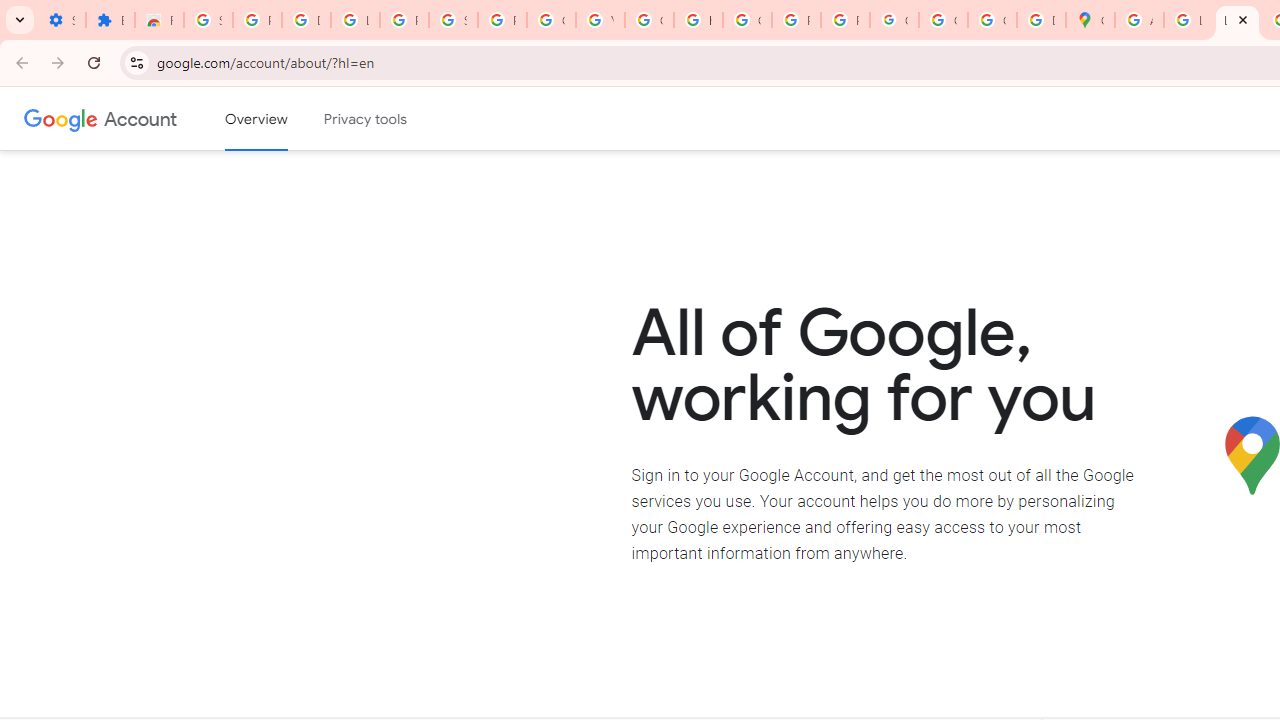 The width and height of the screenshot is (1280, 720). I want to click on Sign in - Google Accounts, so click(208, 20).